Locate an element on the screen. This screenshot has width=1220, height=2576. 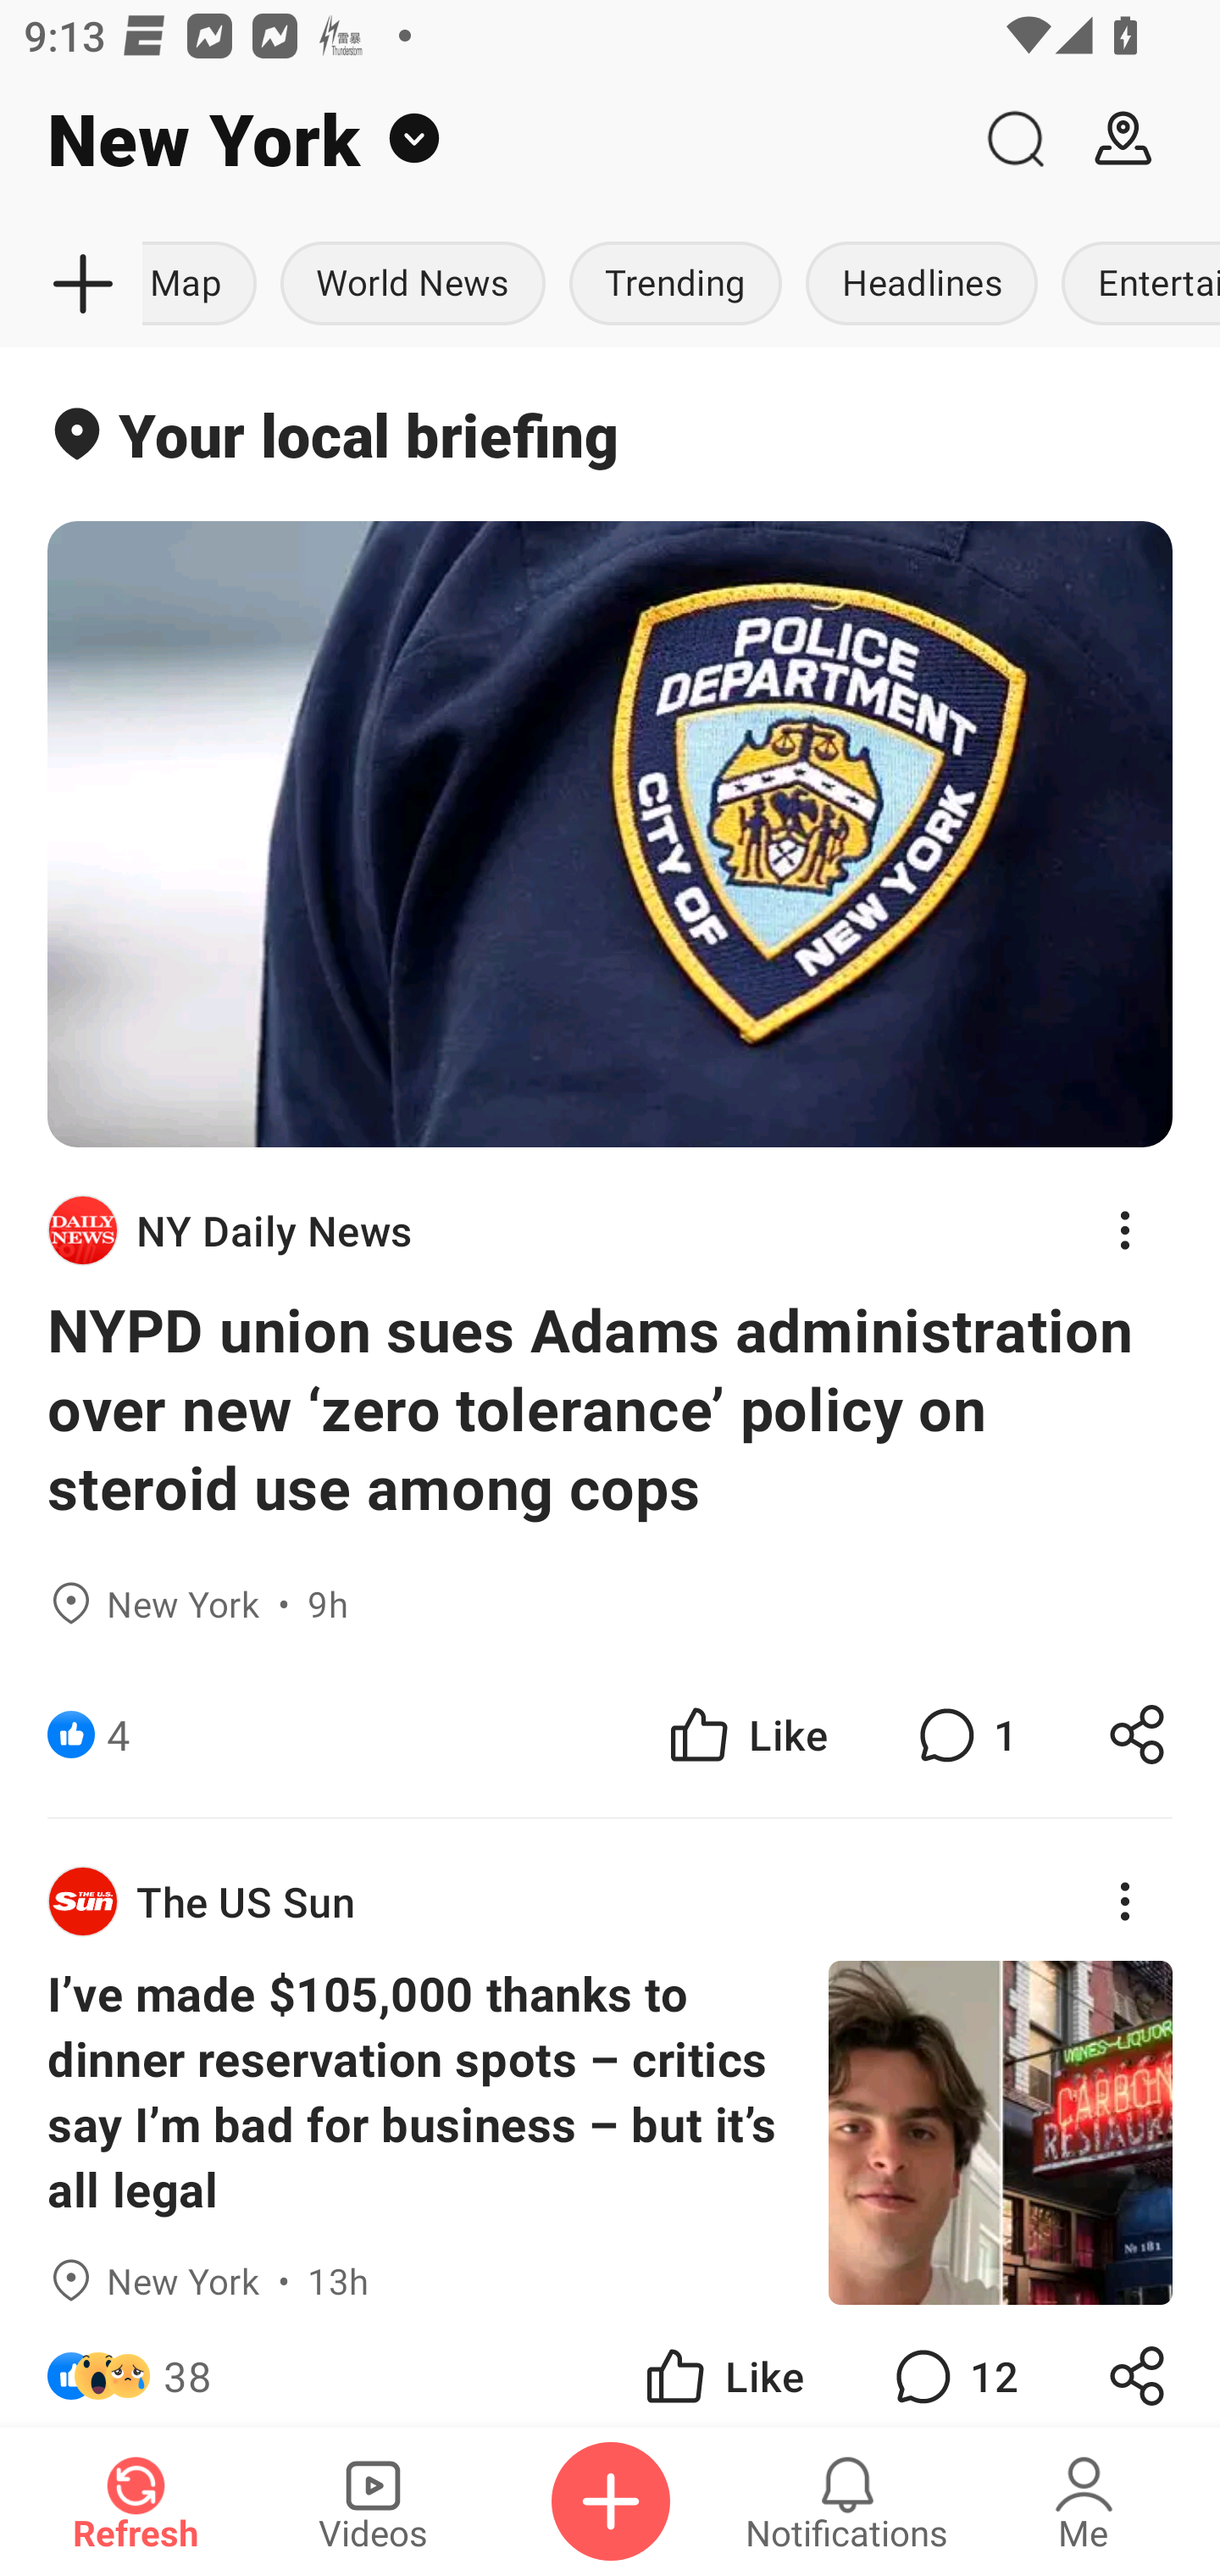
Like is located at coordinates (746, 1735).